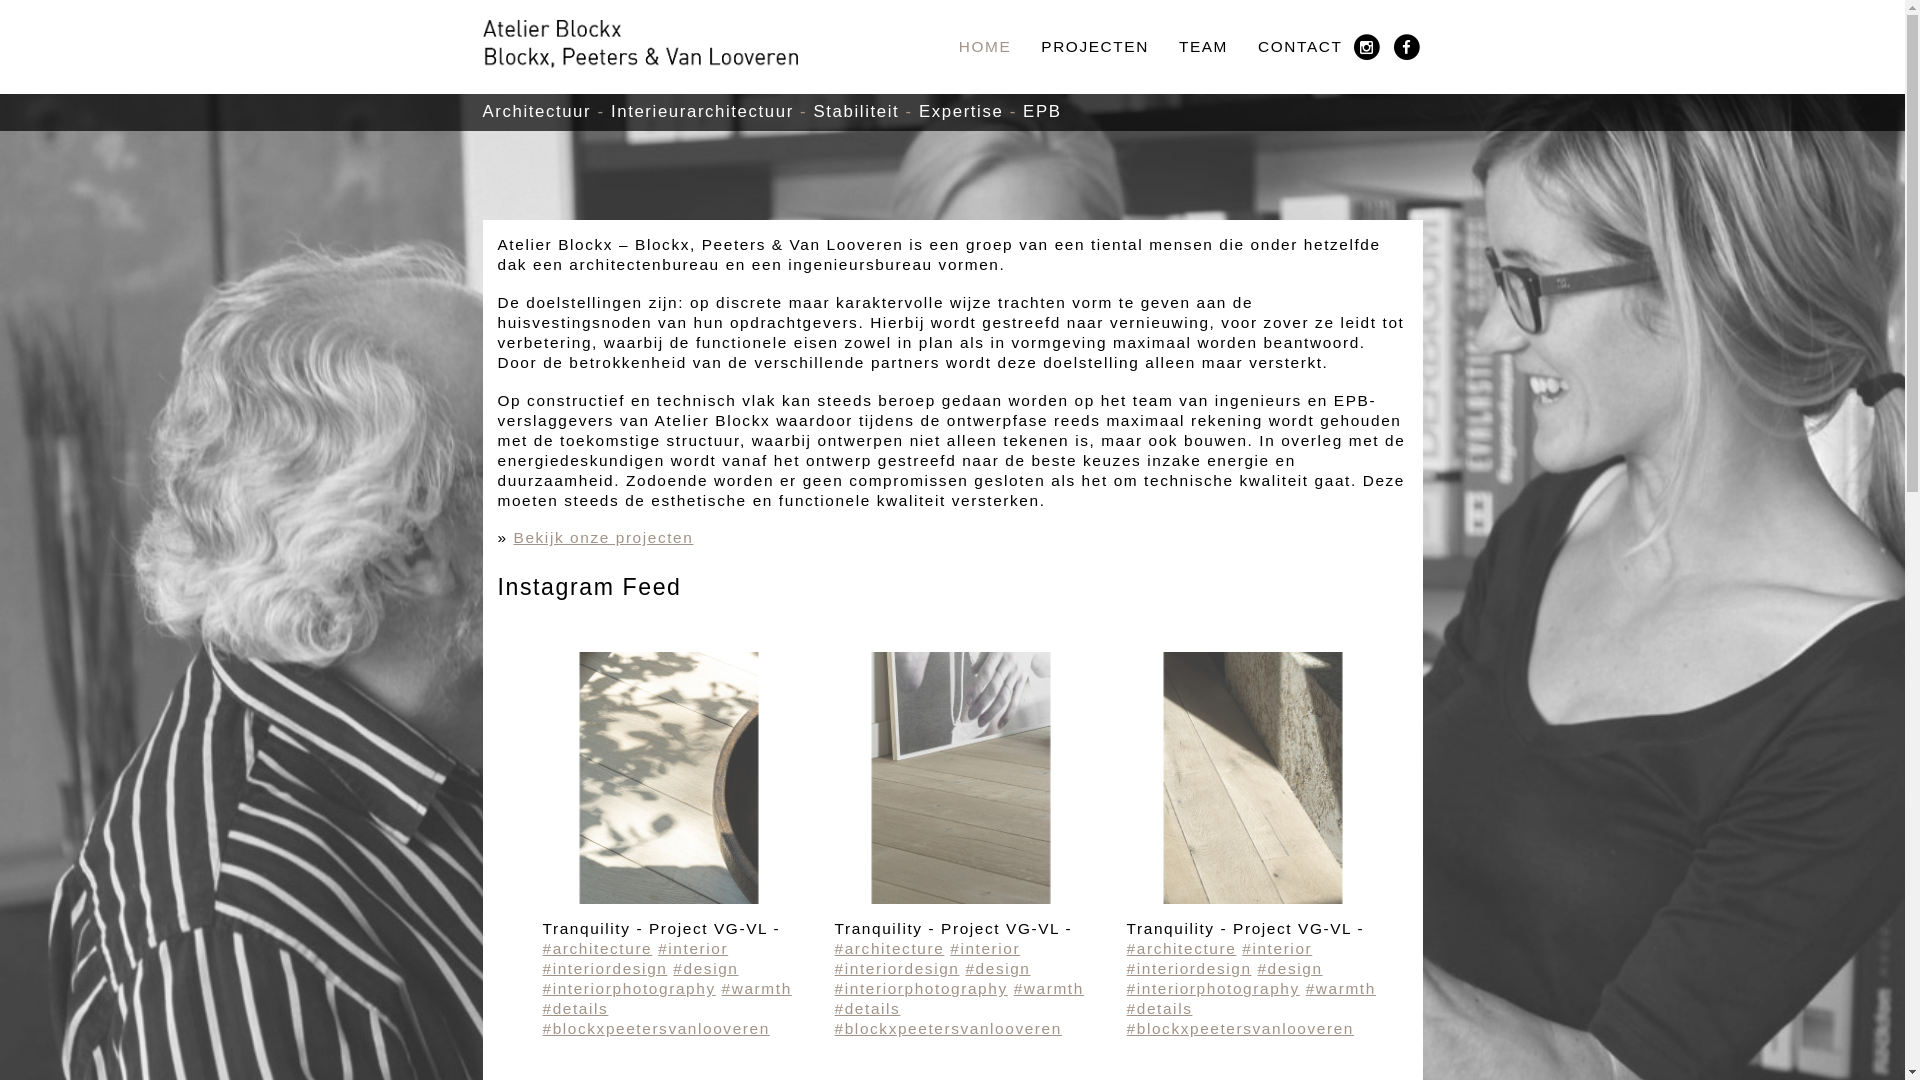 This screenshot has height=1080, width=1920. I want to click on Volg ons op Instagram, so click(1367, 48).